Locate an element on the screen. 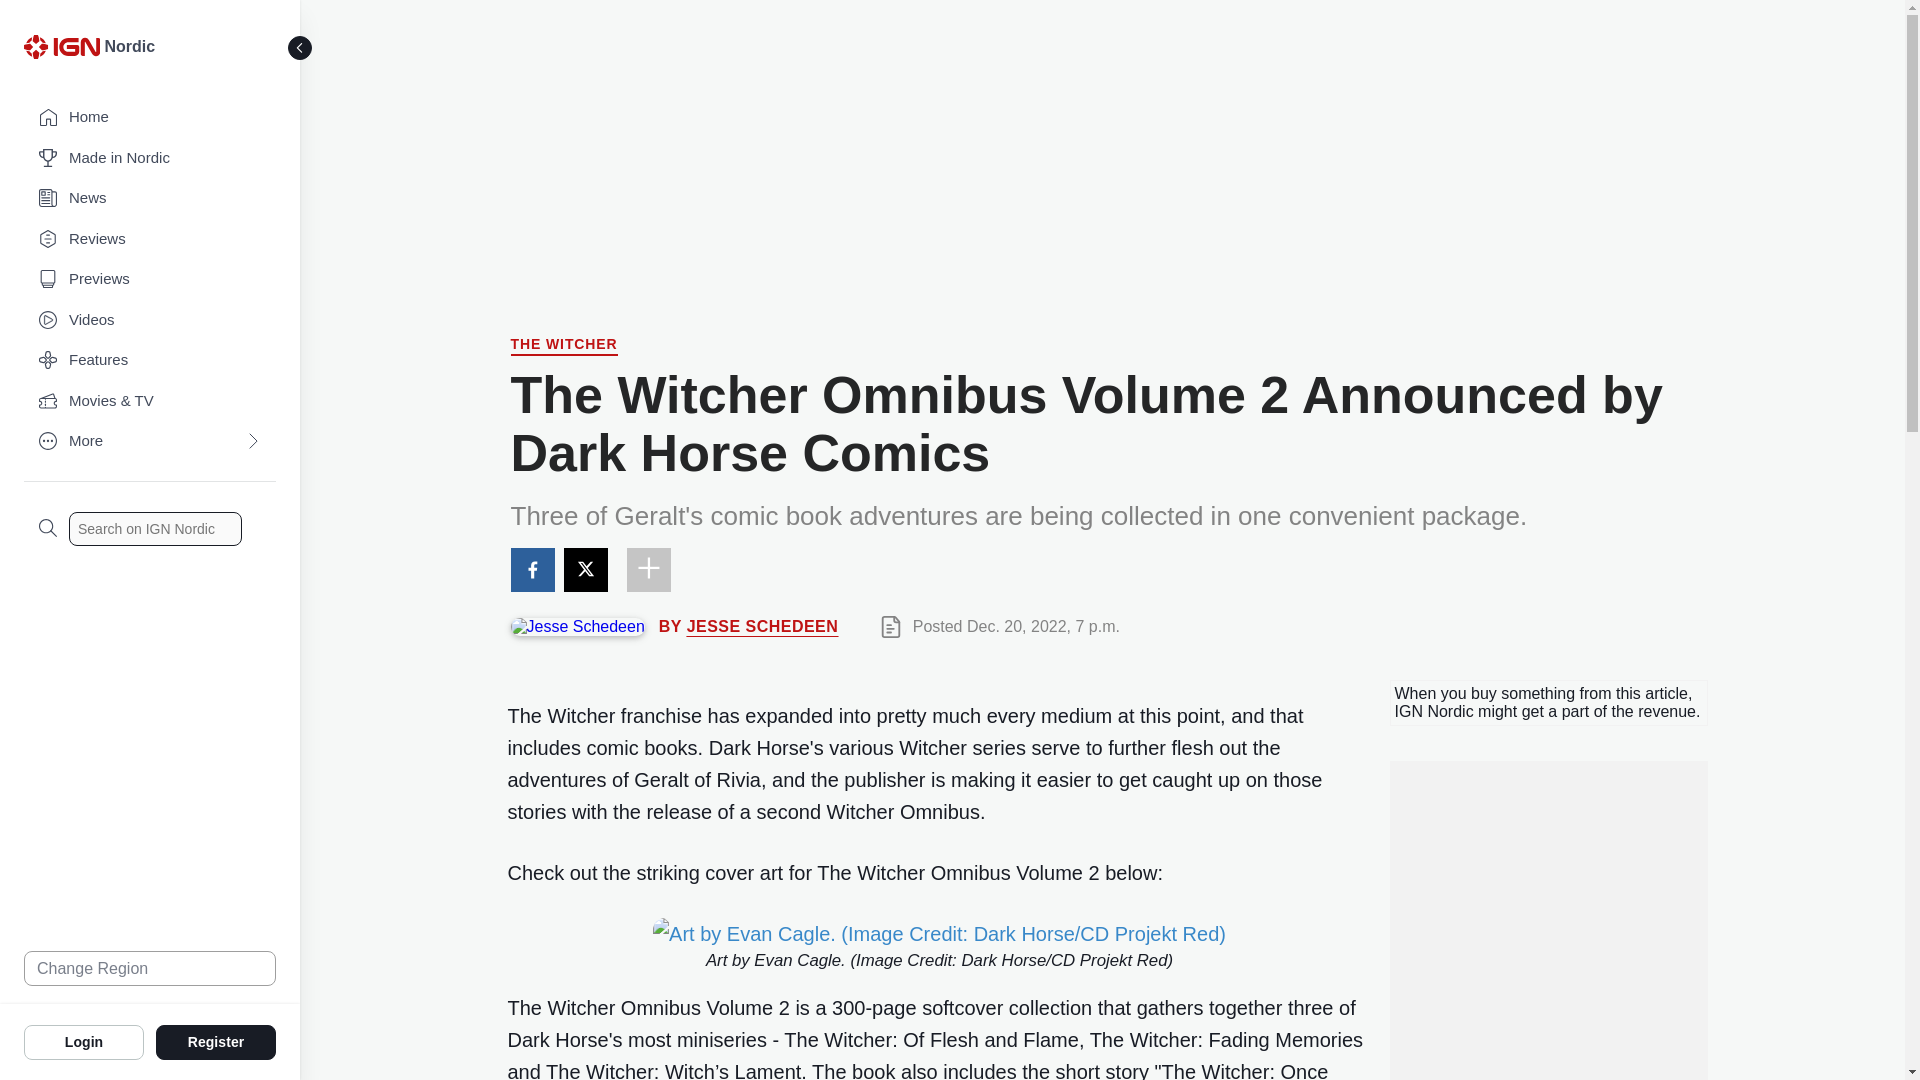 This screenshot has height=1080, width=1920. IGN Logo is located at coordinates (61, 46).